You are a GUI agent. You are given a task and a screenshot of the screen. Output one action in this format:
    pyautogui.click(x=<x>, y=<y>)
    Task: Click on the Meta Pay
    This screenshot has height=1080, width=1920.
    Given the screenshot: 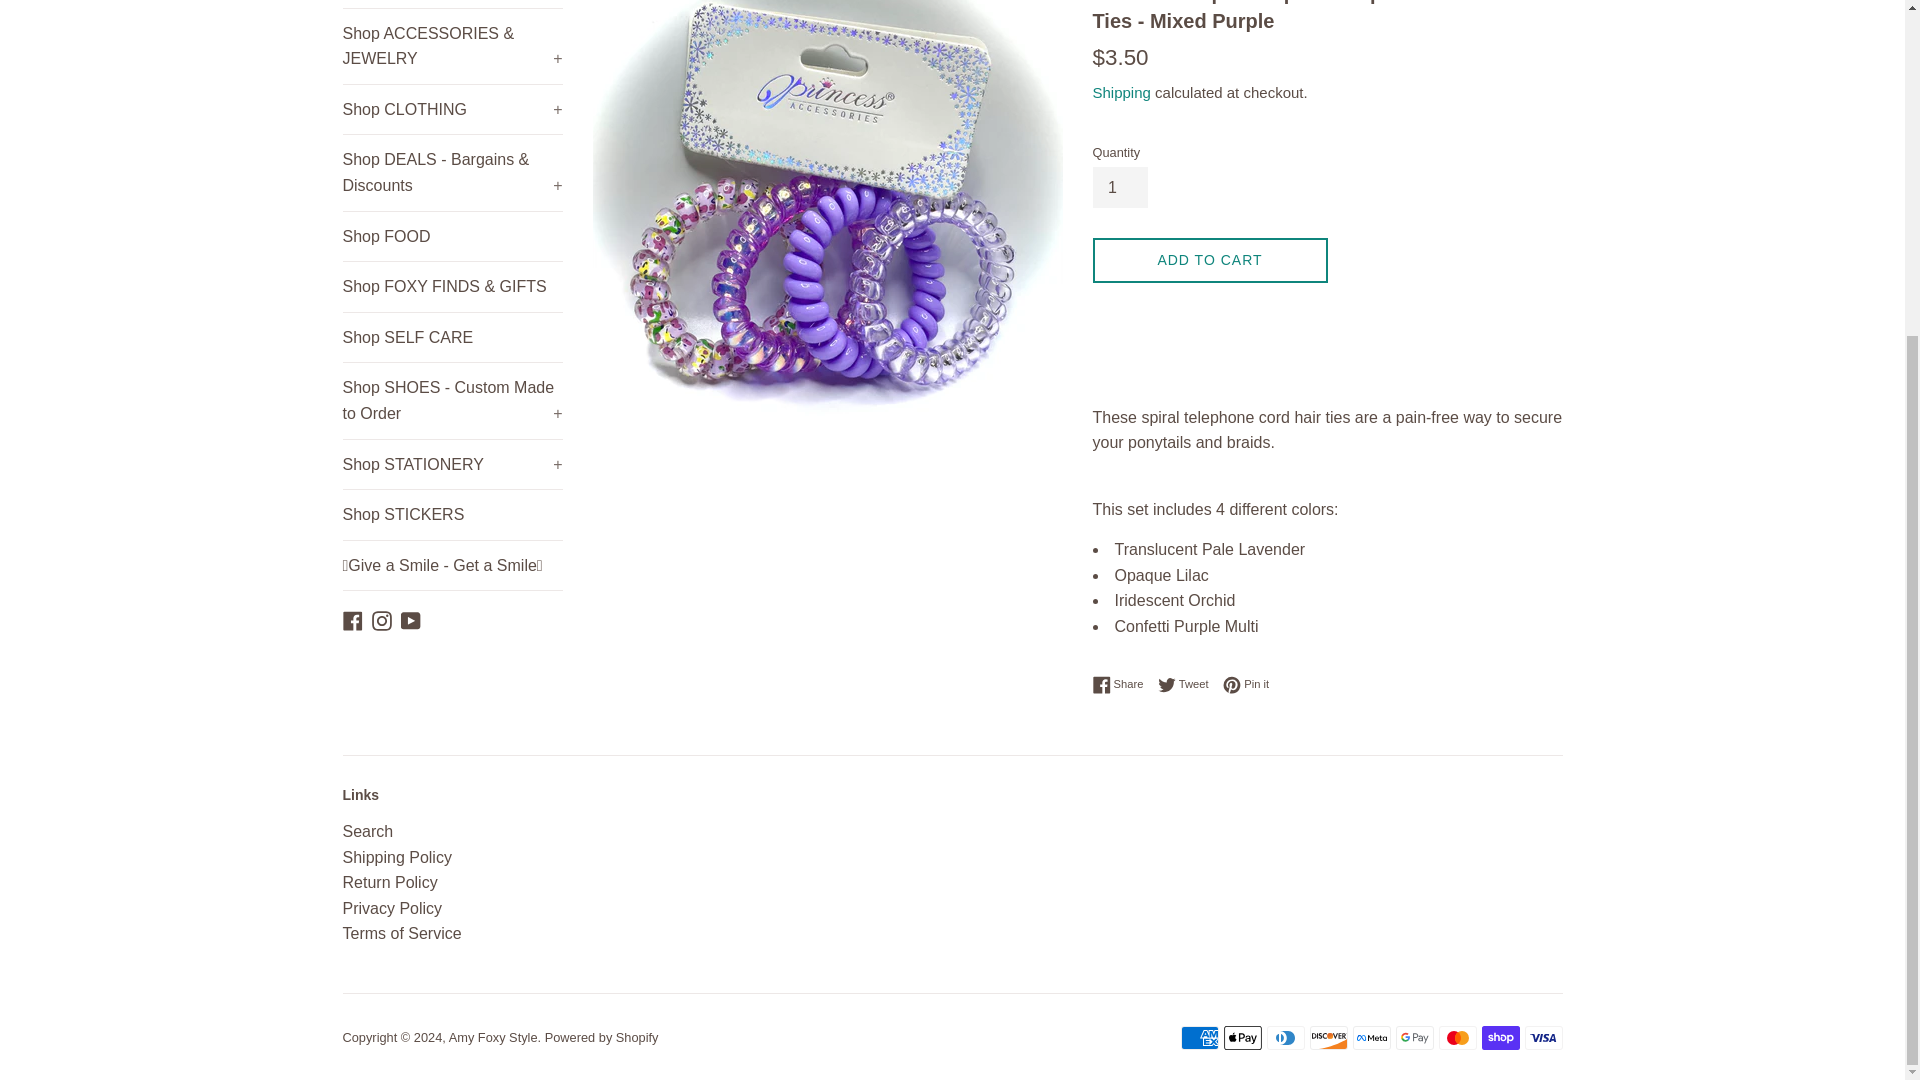 What is the action you would take?
    pyautogui.click(x=1370, y=1038)
    